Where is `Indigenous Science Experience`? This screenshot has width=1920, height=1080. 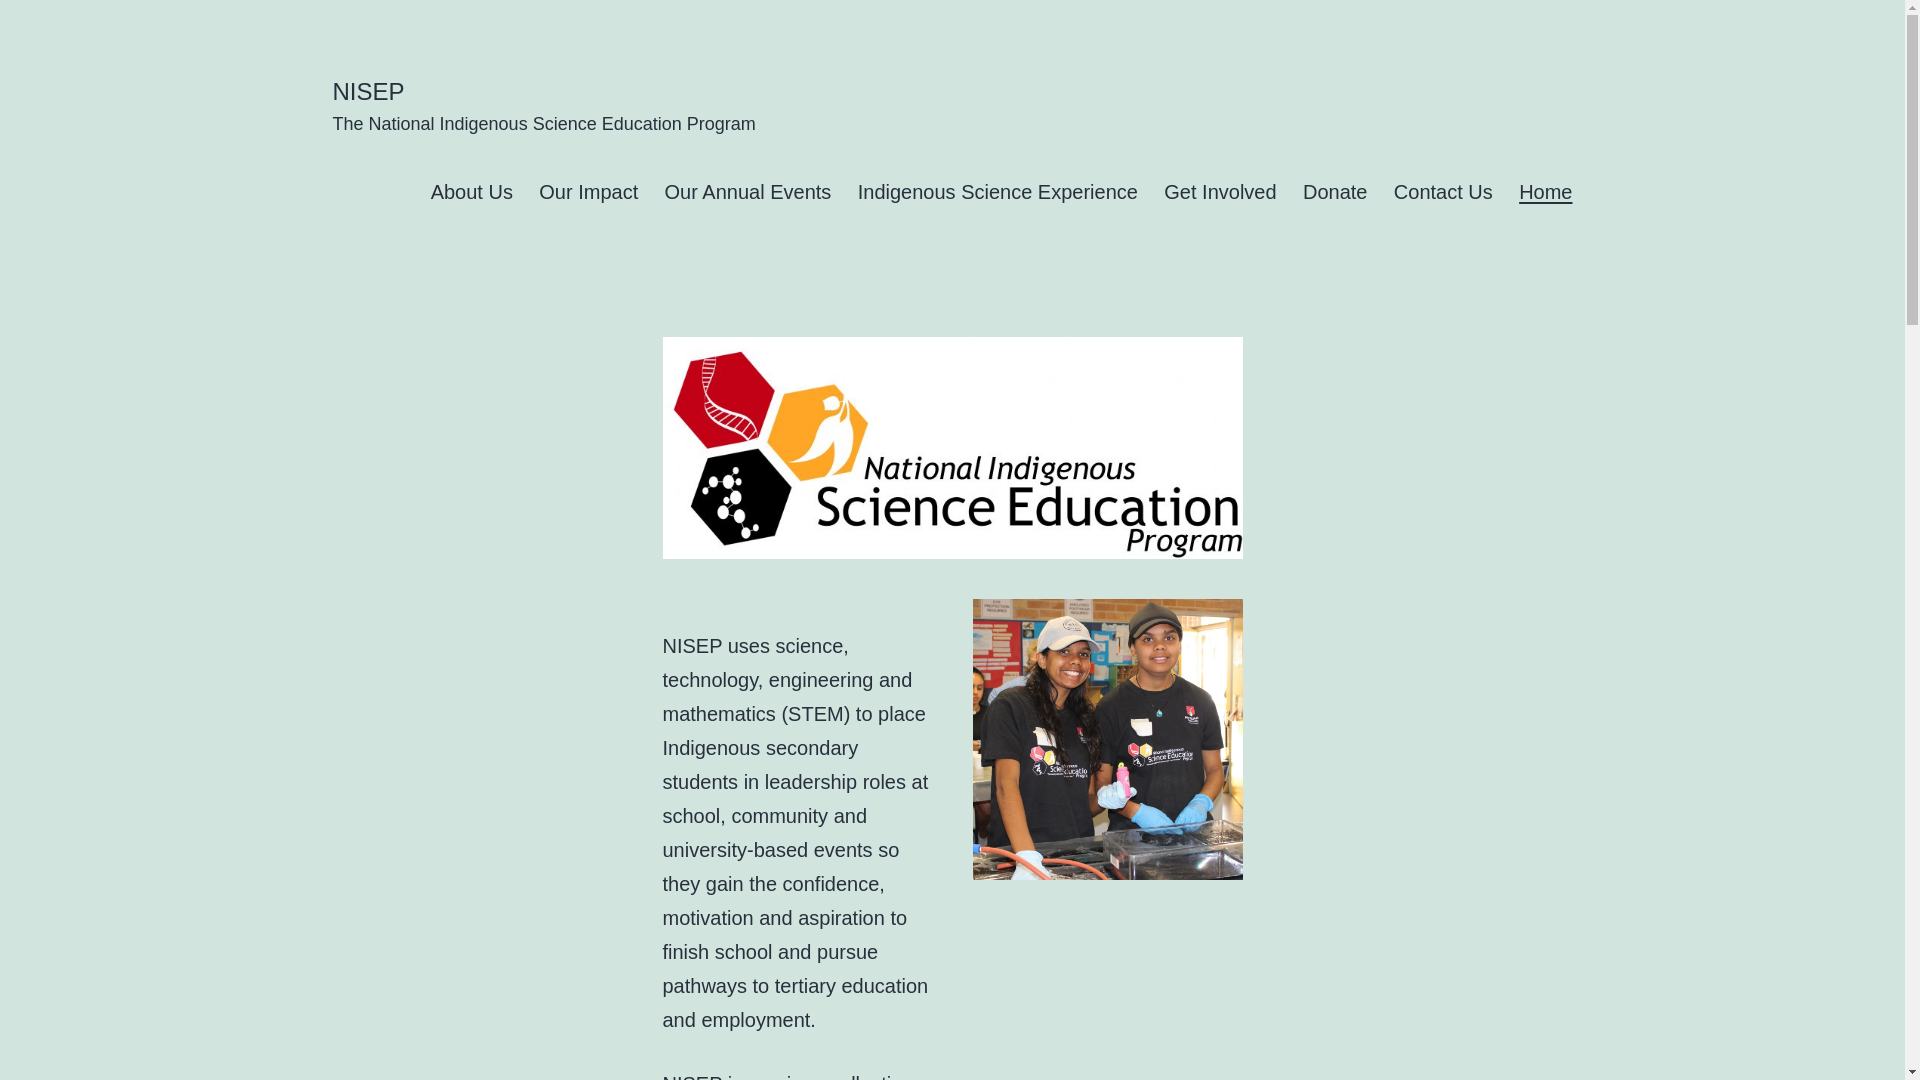 Indigenous Science Experience is located at coordinates (998, 192).